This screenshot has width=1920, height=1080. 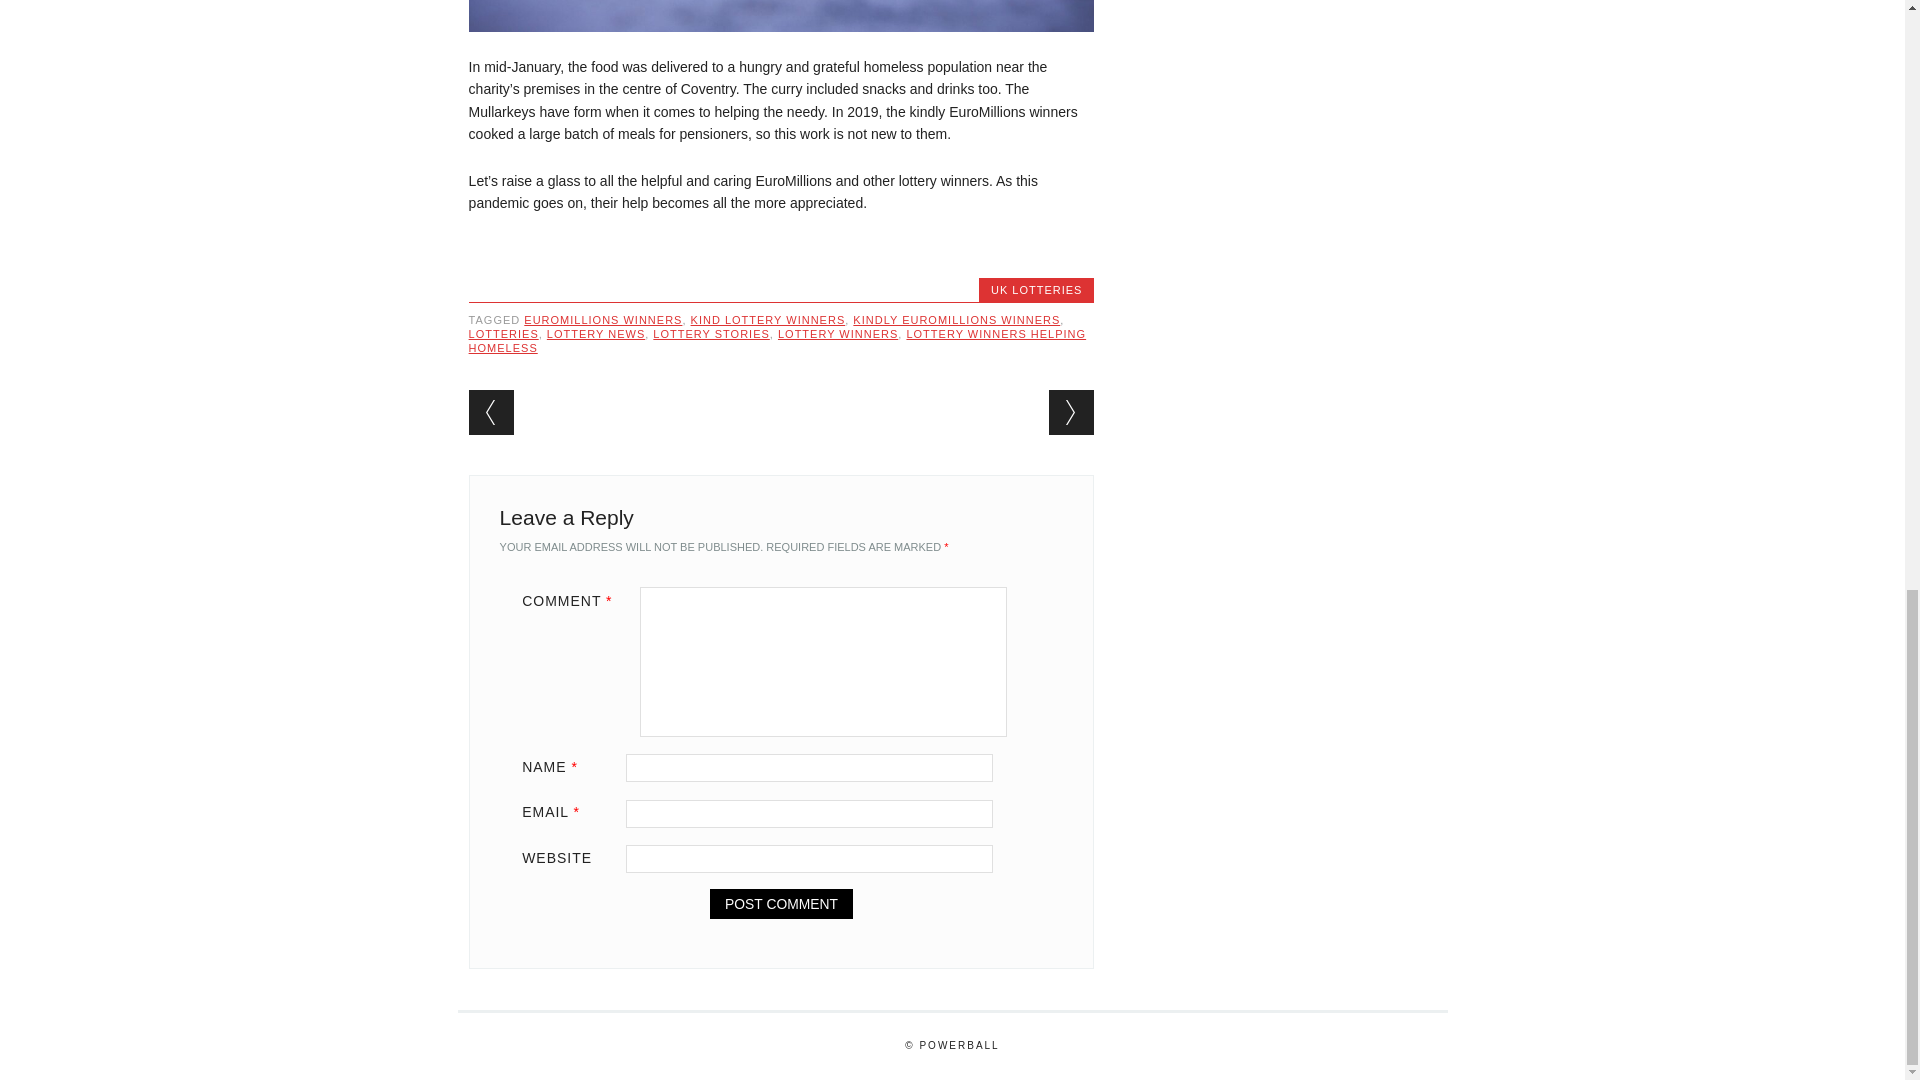 What do you see at coordinates (768, 320) in the screenshot?
I see `KIND LOTTERY WINNERS` at bounding box center [768, 320].